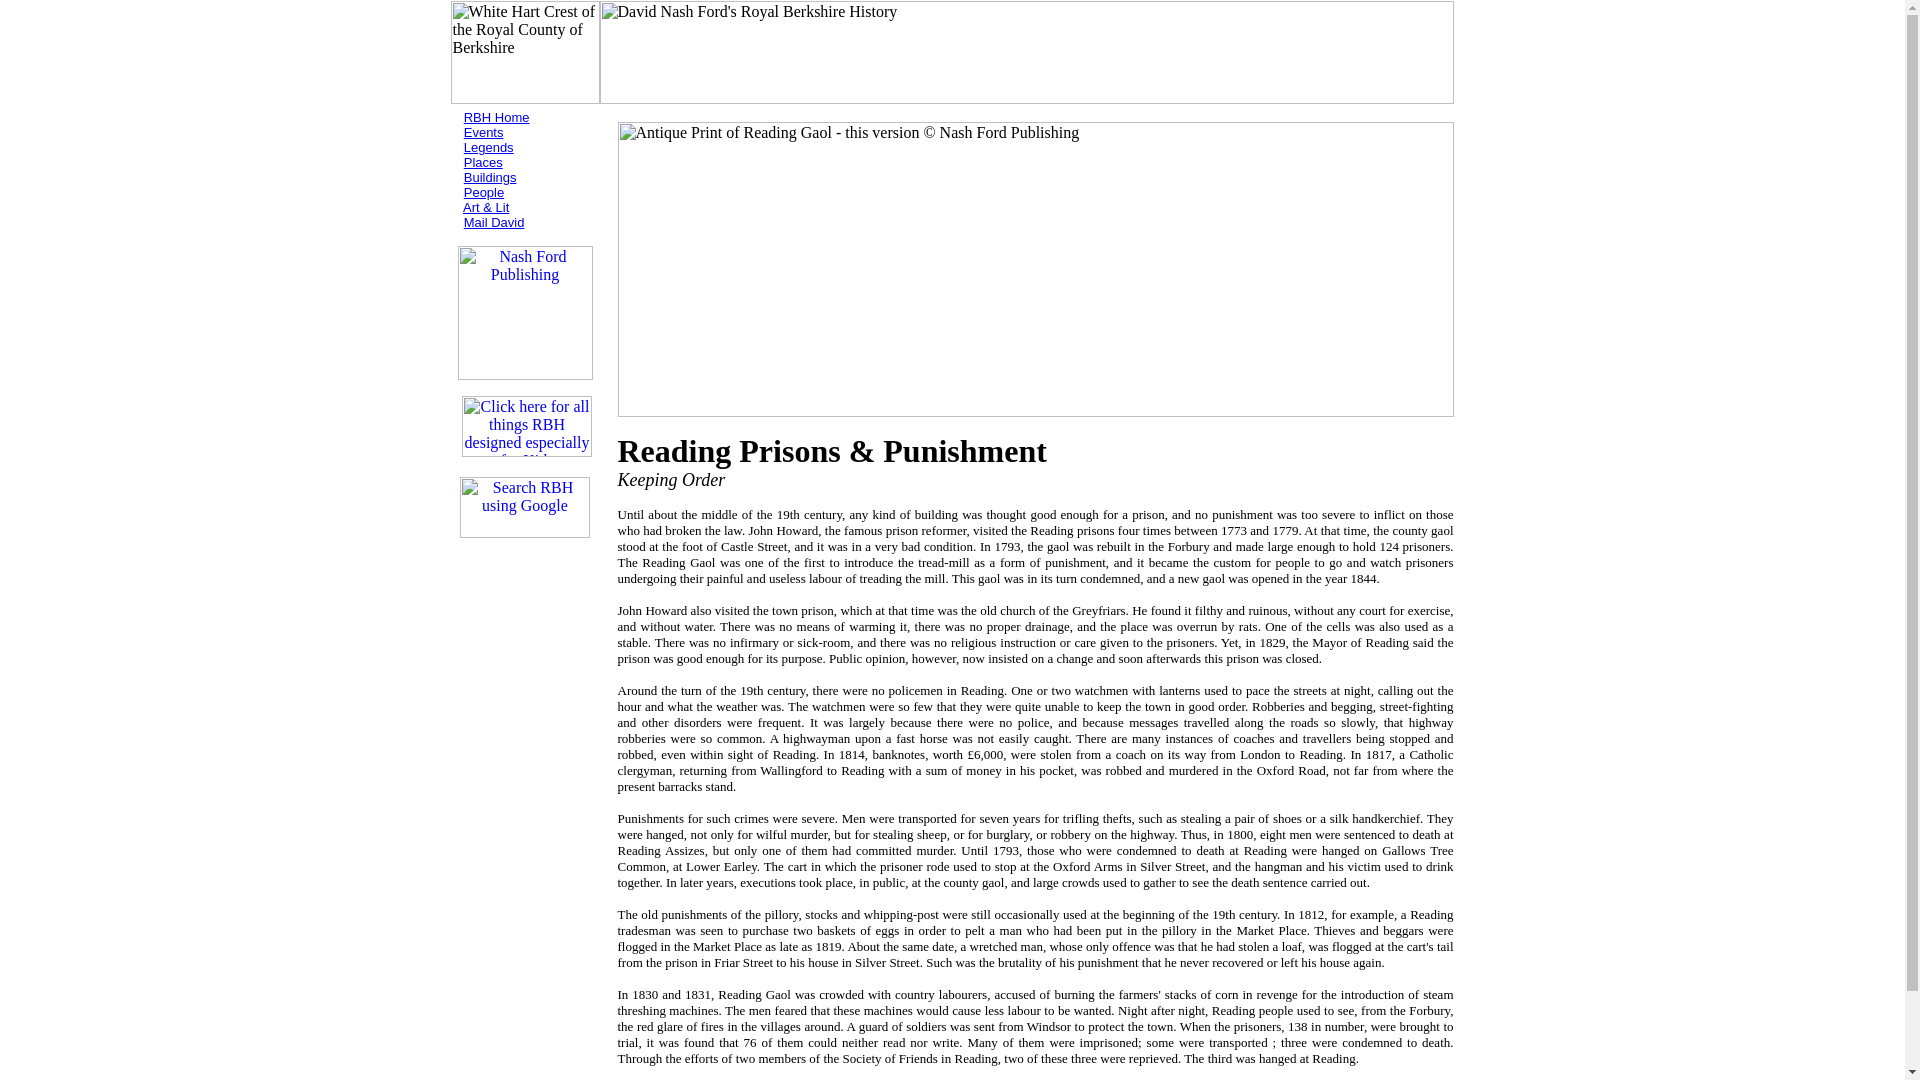 This screenshot has width=1920, height=1080. I want to click on Buildings, so click(490, 176).